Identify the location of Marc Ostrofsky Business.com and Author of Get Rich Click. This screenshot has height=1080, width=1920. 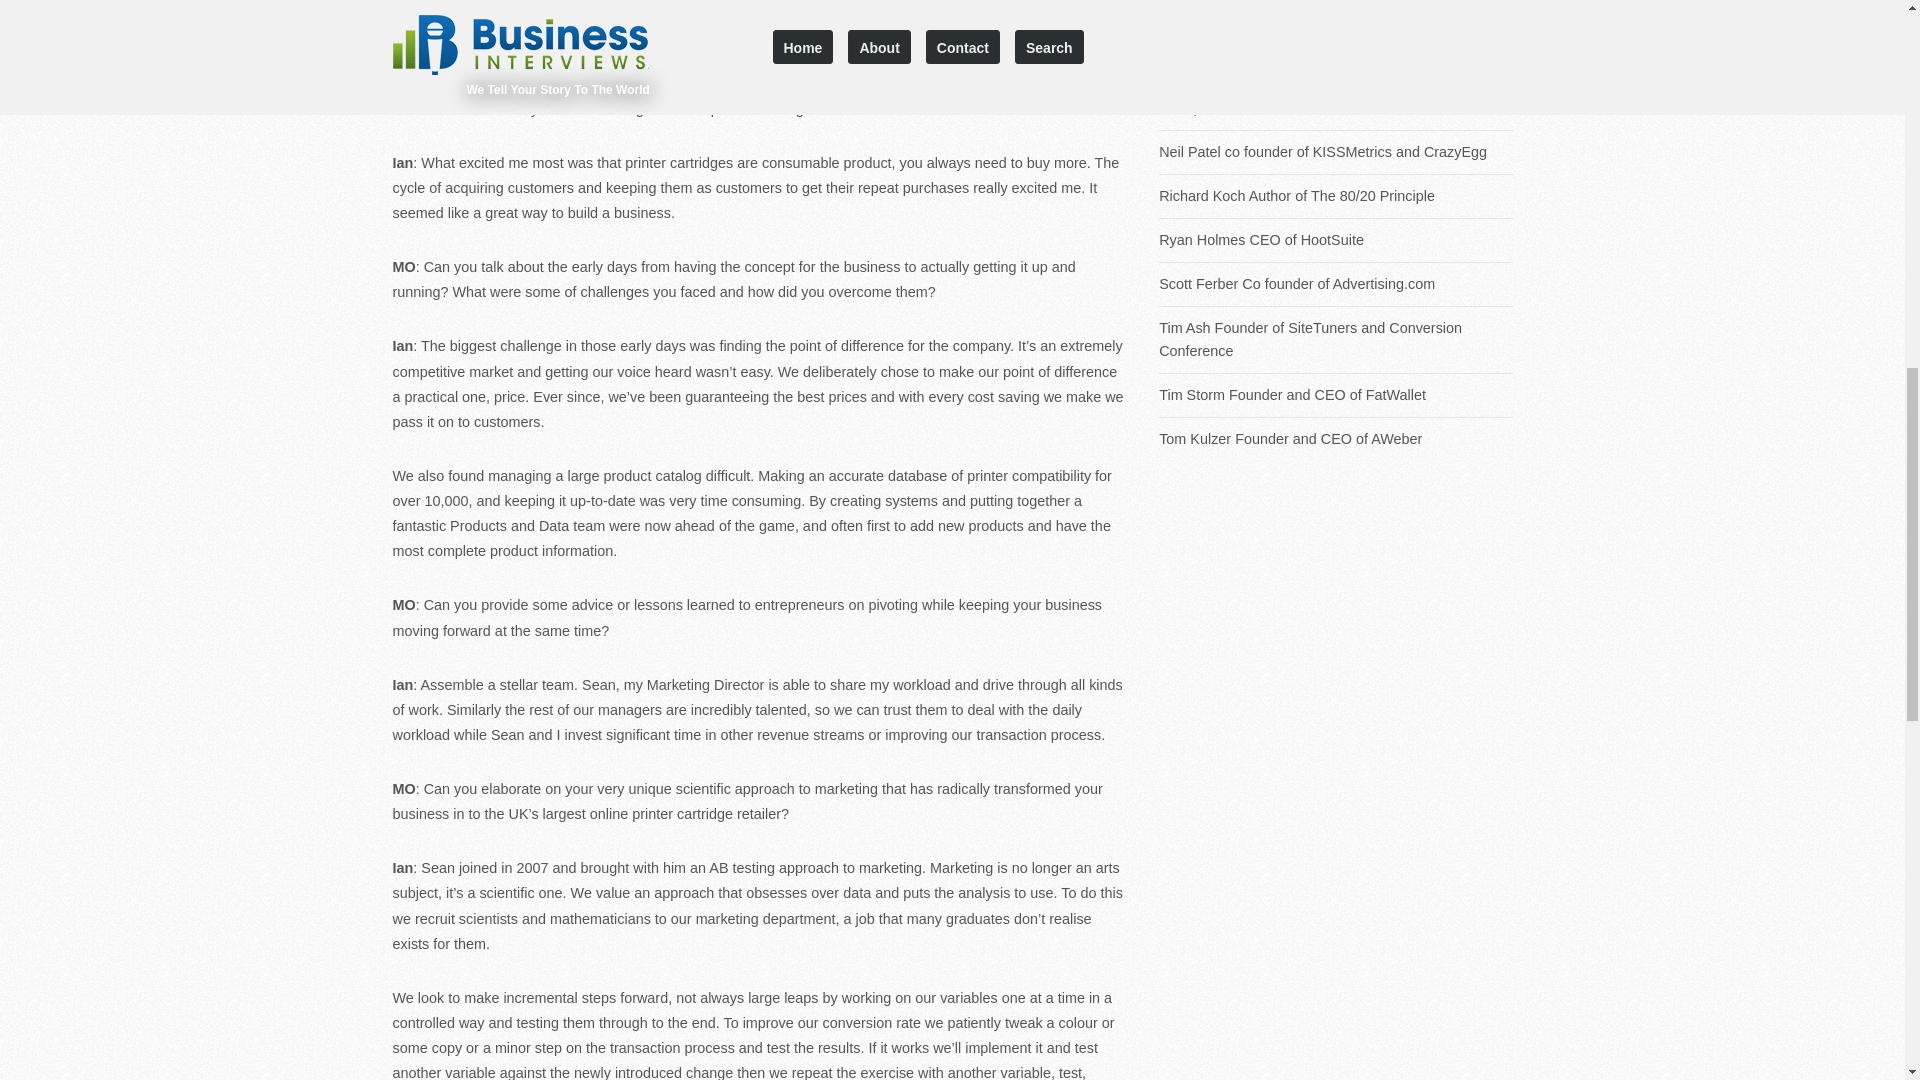
(1336, 28).